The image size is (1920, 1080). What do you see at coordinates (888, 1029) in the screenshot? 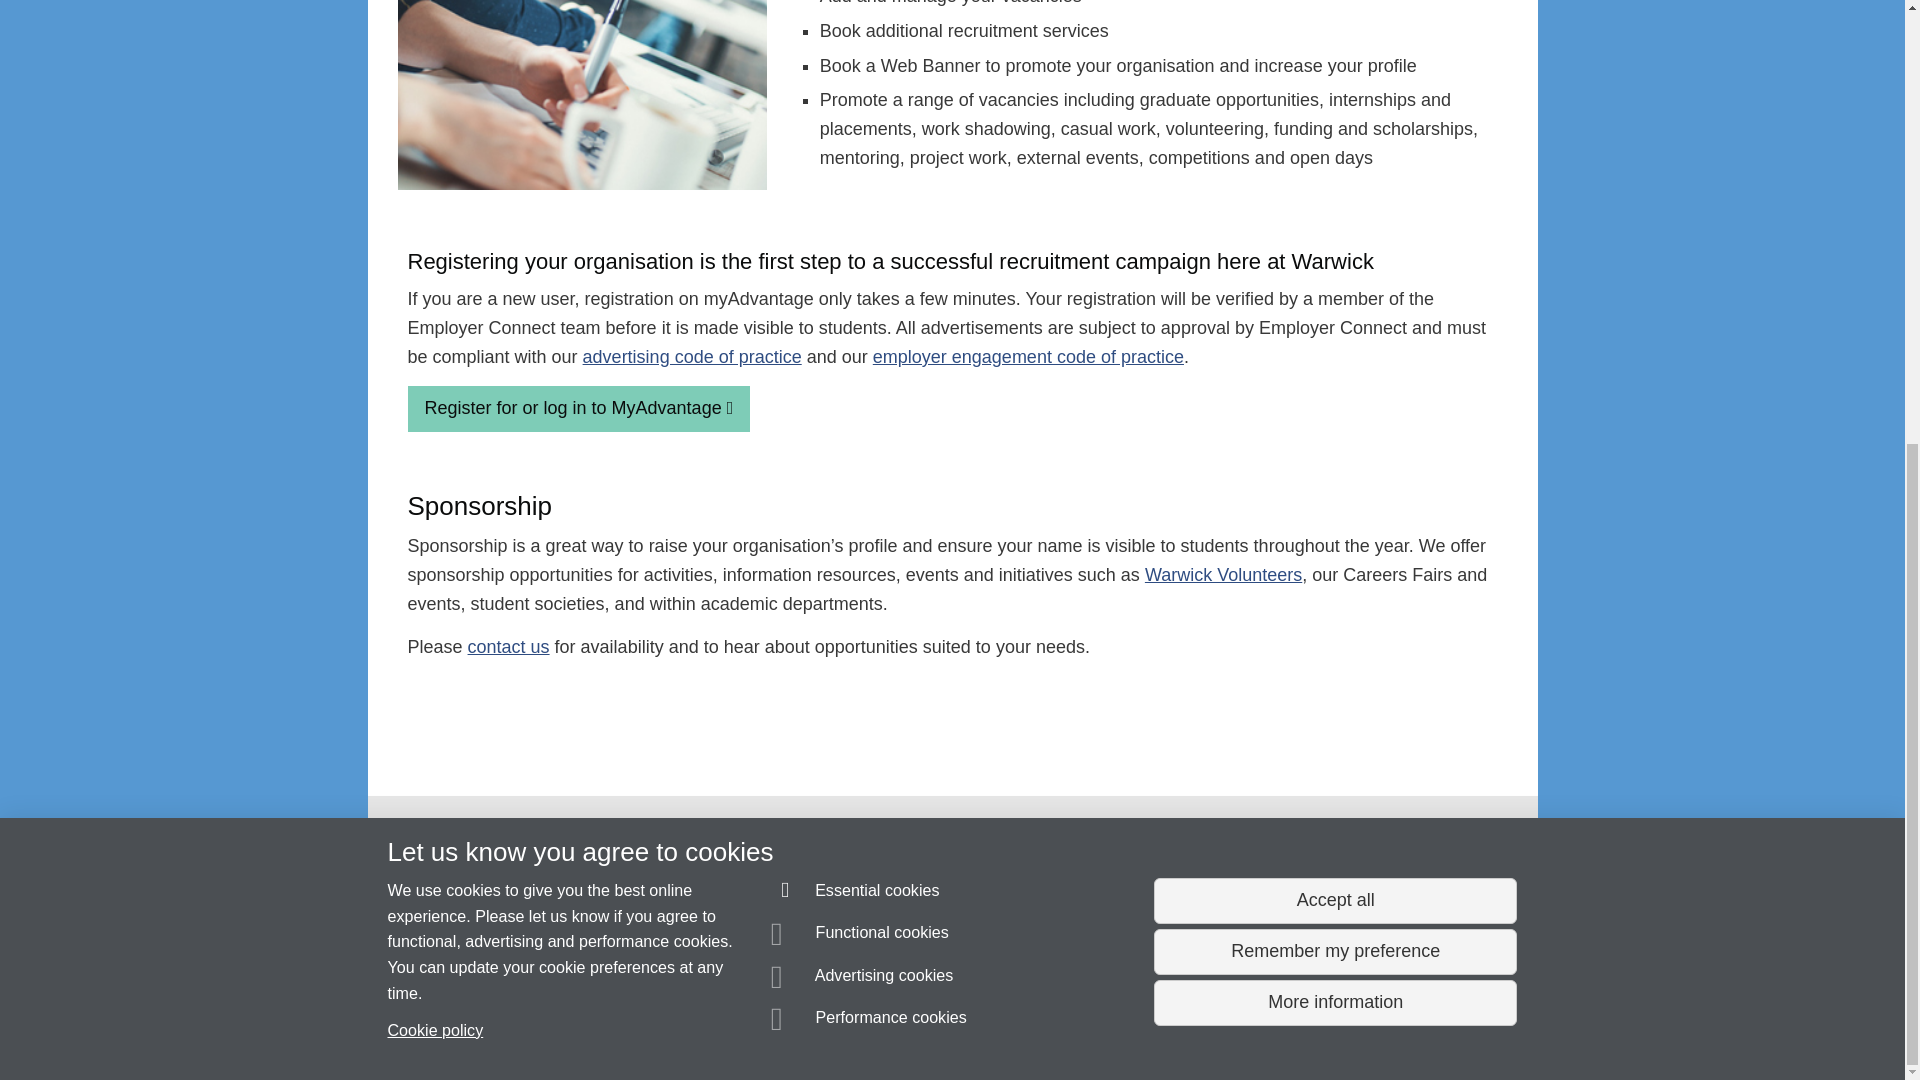
I see `Privacy notice` at bounding box center [888, 1029].